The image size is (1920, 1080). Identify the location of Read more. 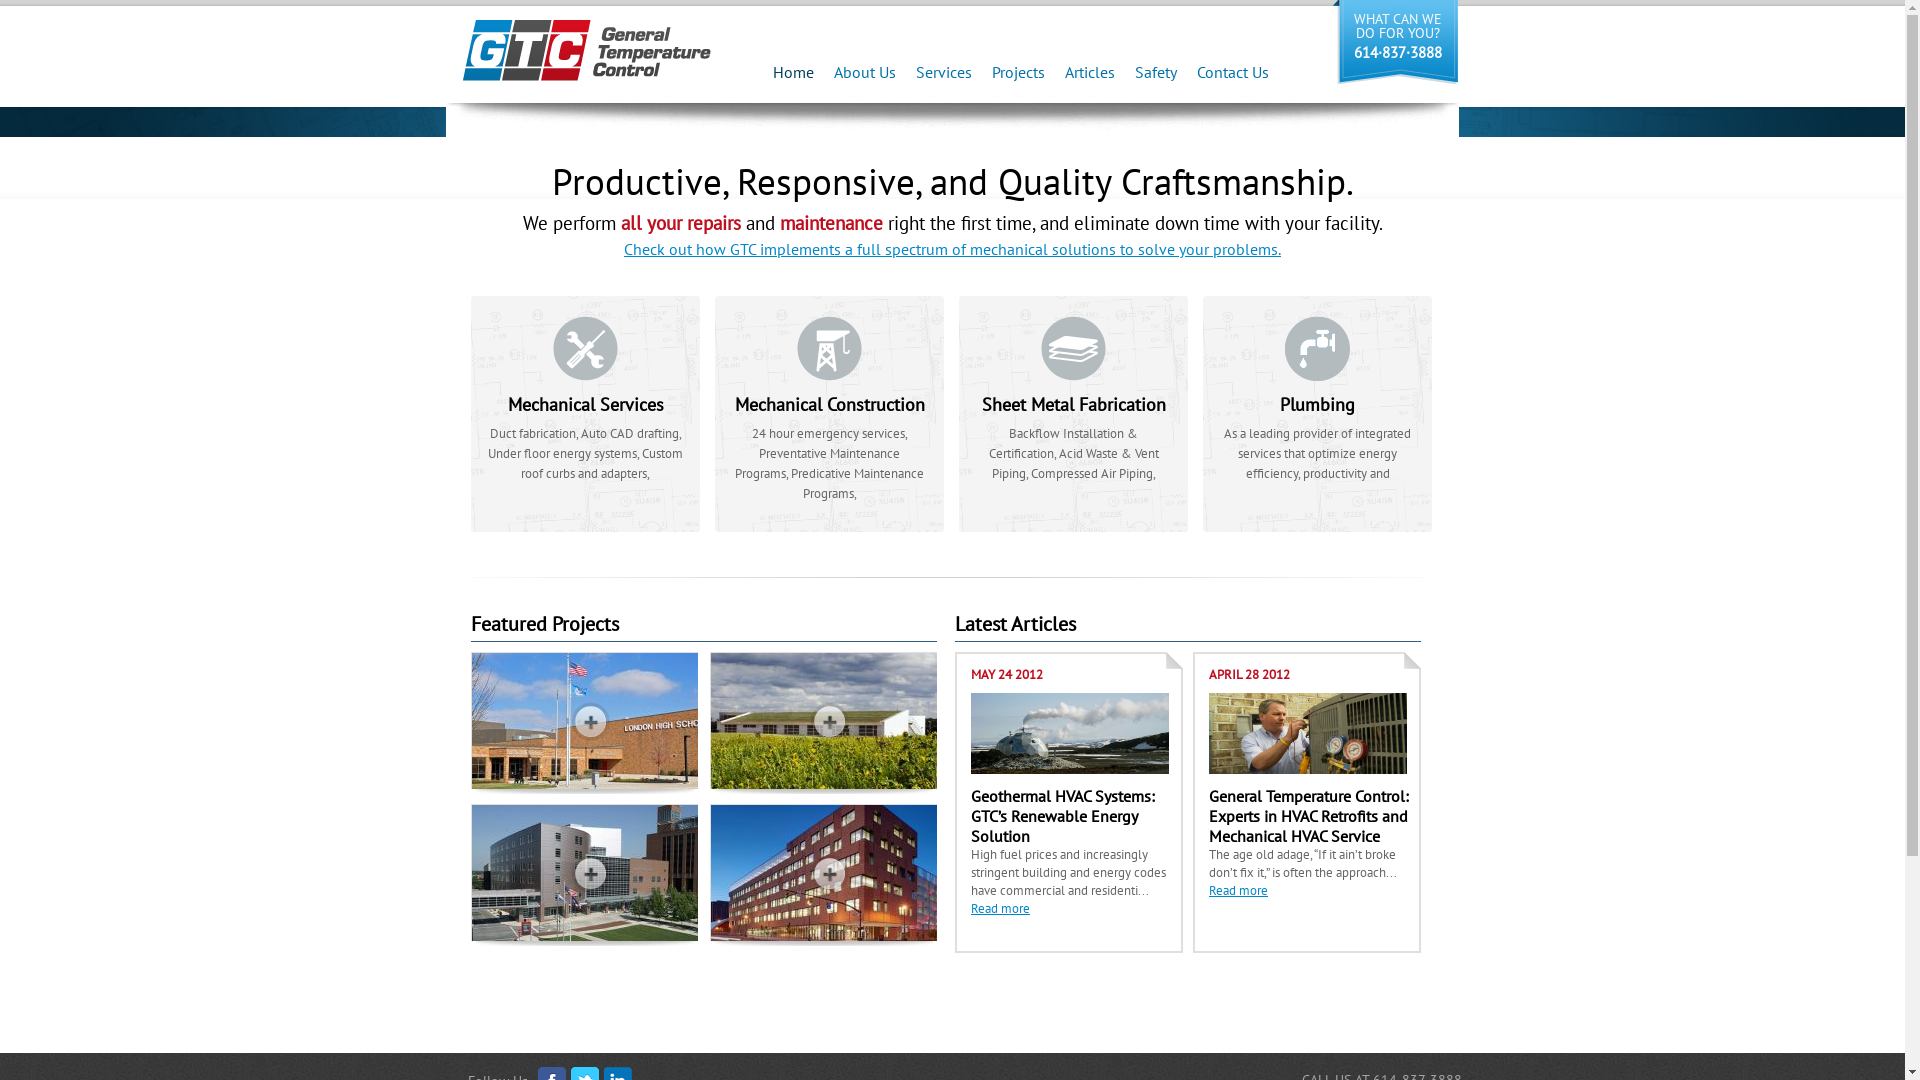
(1000, 908).